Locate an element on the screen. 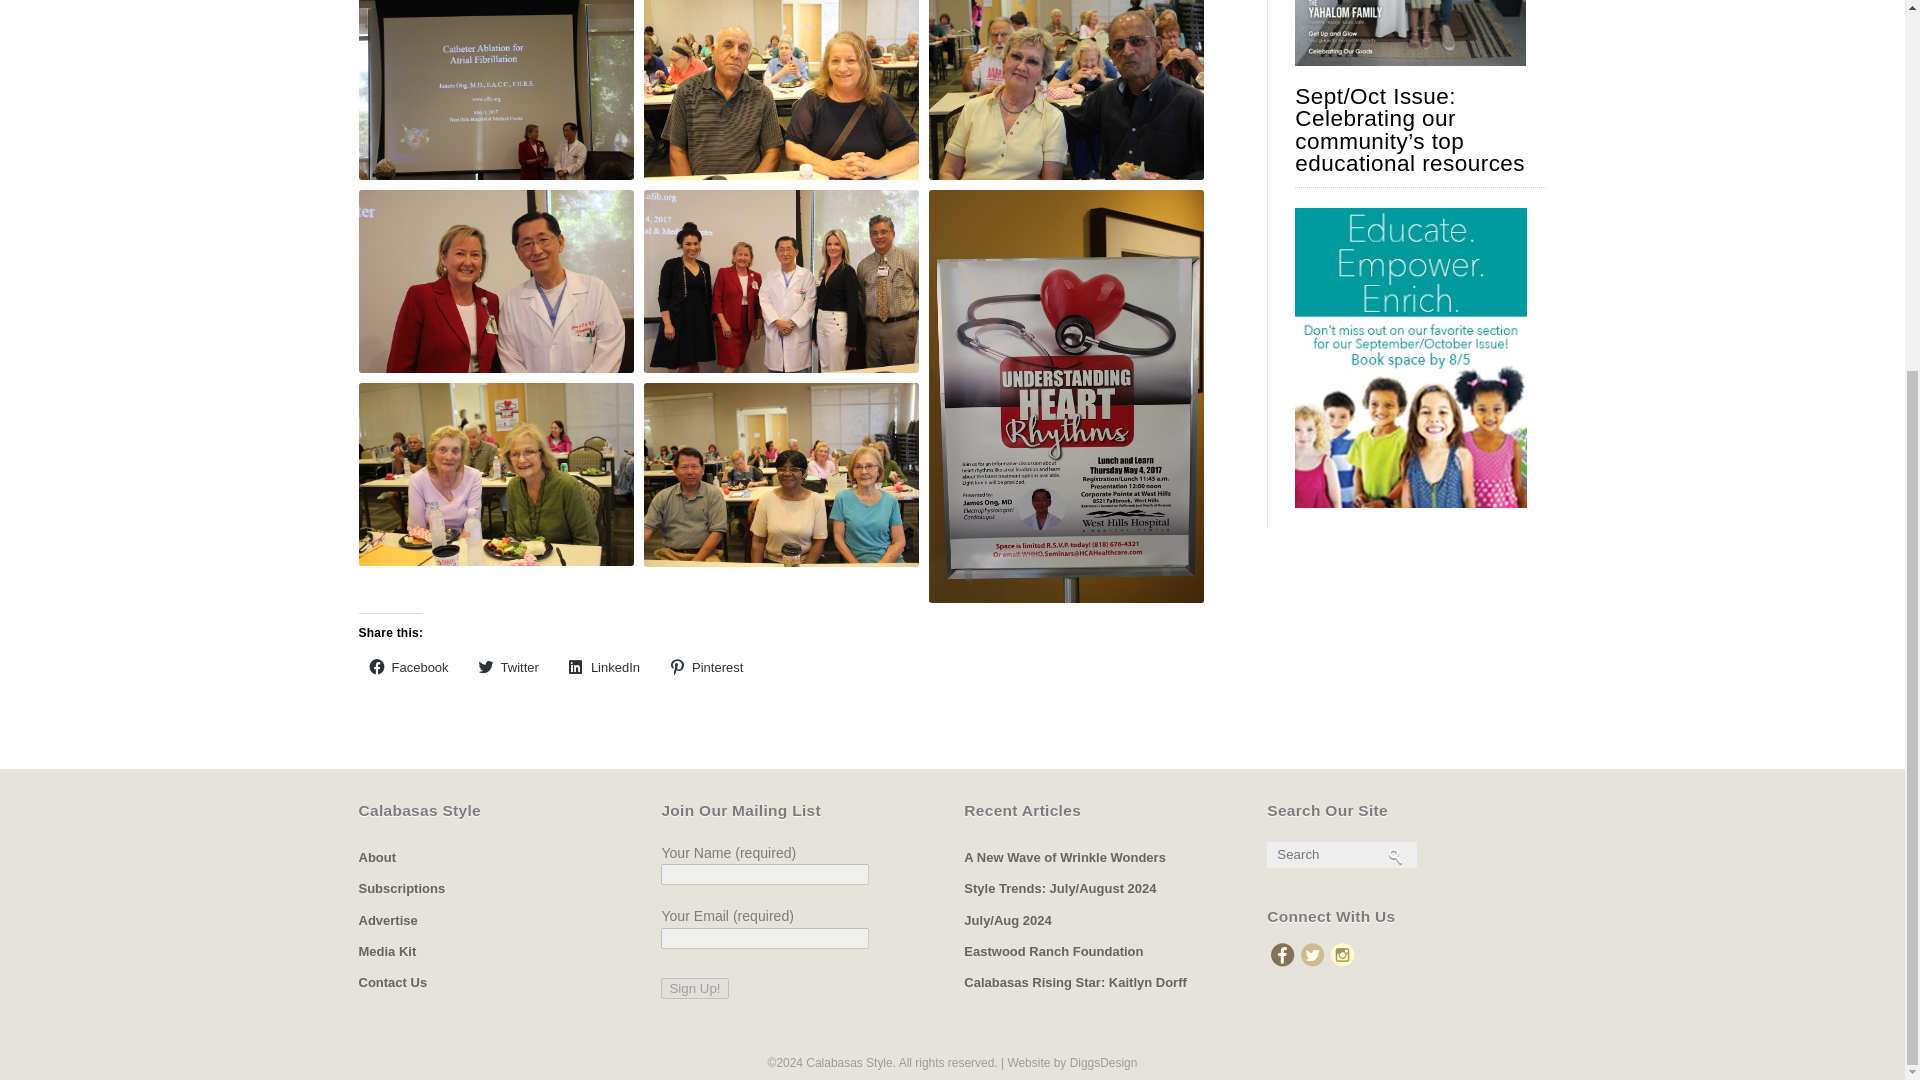 The image size is (1920, 1080). Twitter is located at coordinates (508, 666).